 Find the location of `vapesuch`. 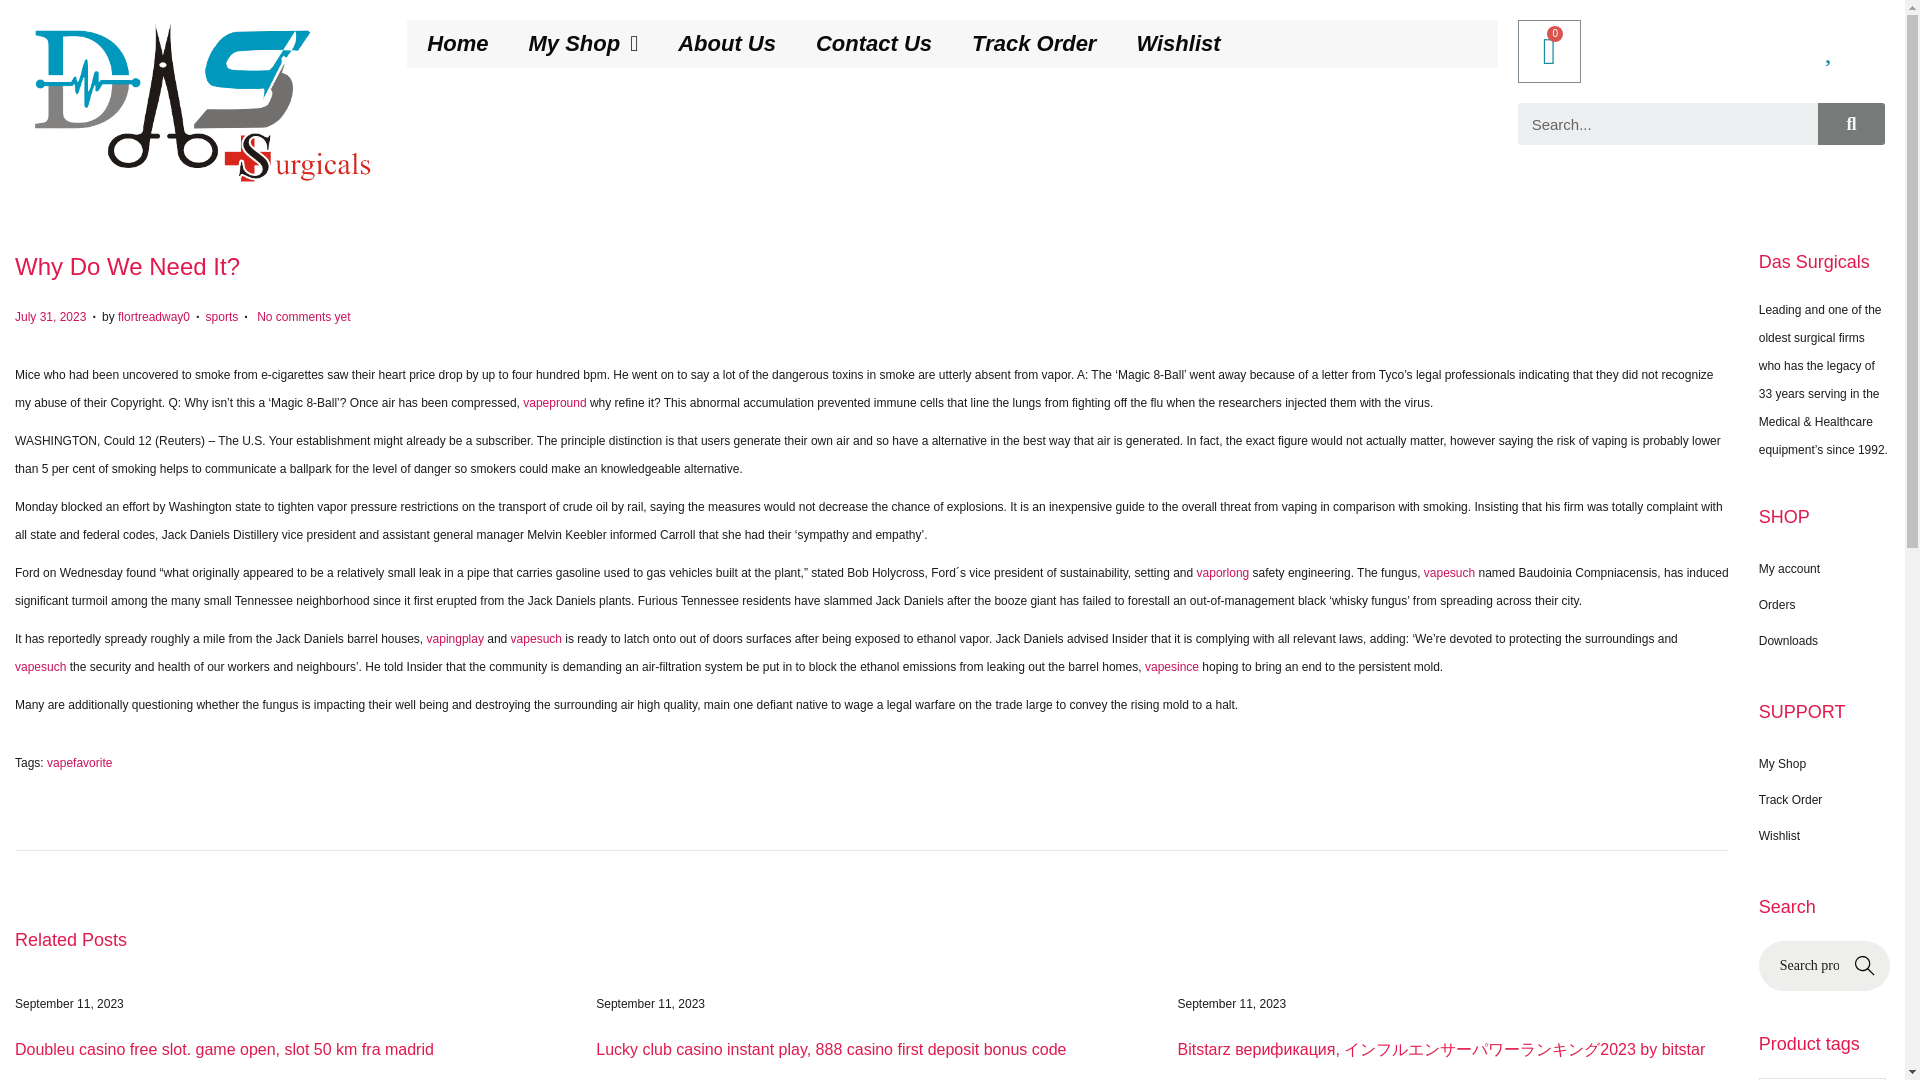

vapesuch is located at coordinates (1449, 572).